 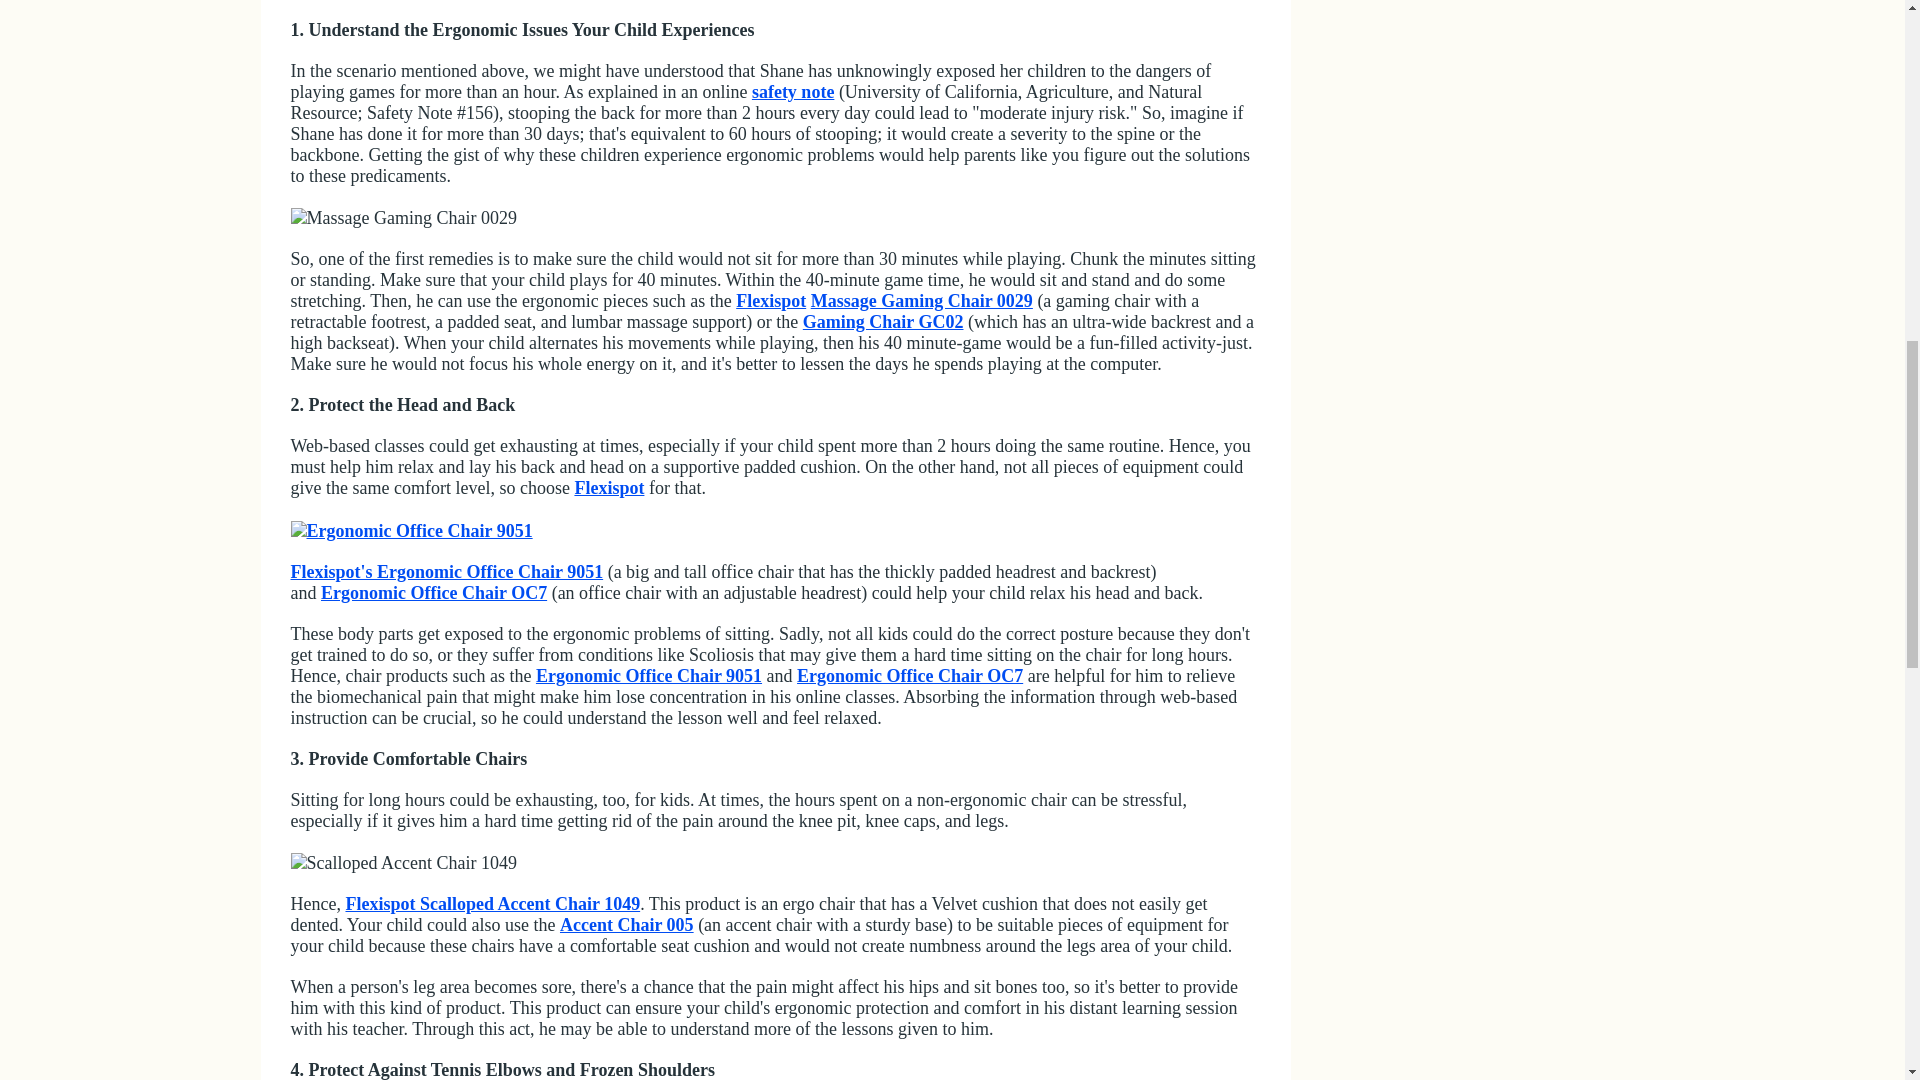 What do you see at coordinates (492, 904) in the screenshot?
I see `Flexispot Scalloped Accent Chair 1049` at bounding box center [492, 904].